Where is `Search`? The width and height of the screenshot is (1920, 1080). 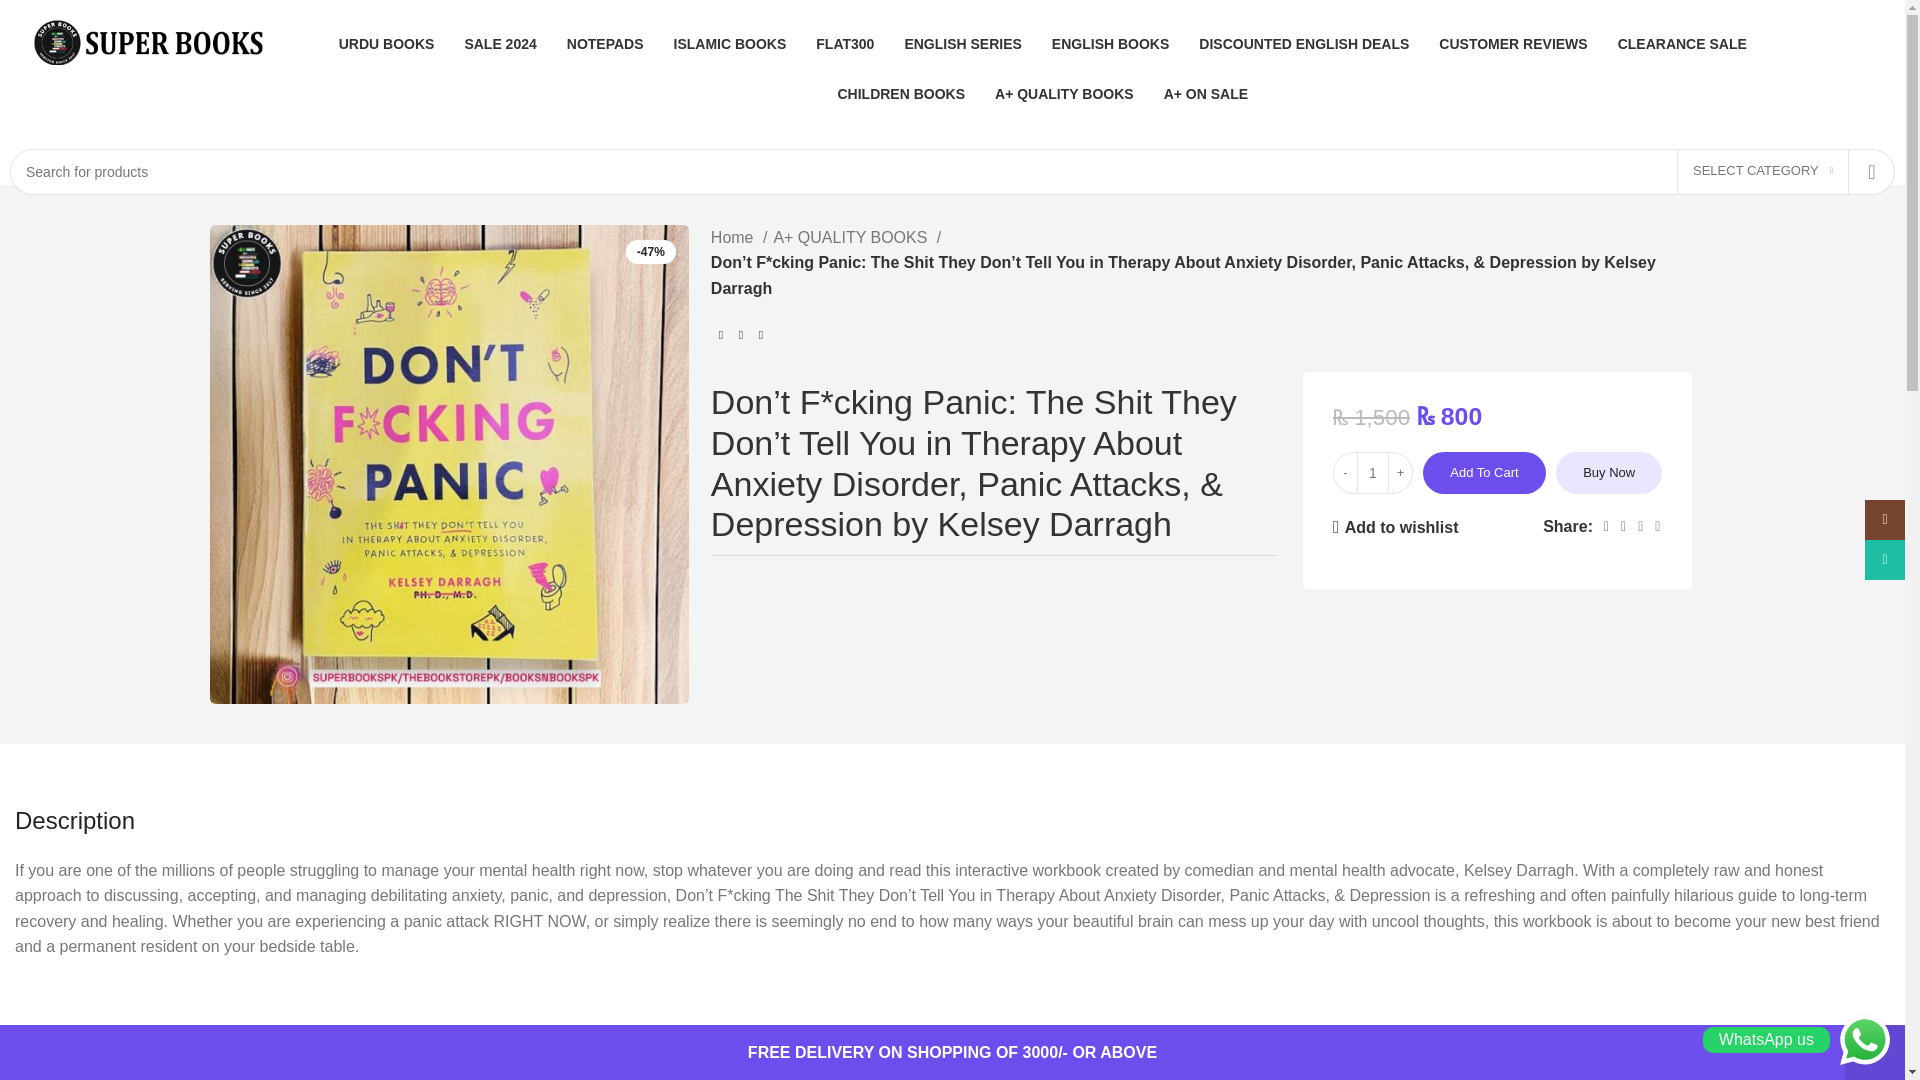
Search is located at coordinates (1872, 172).